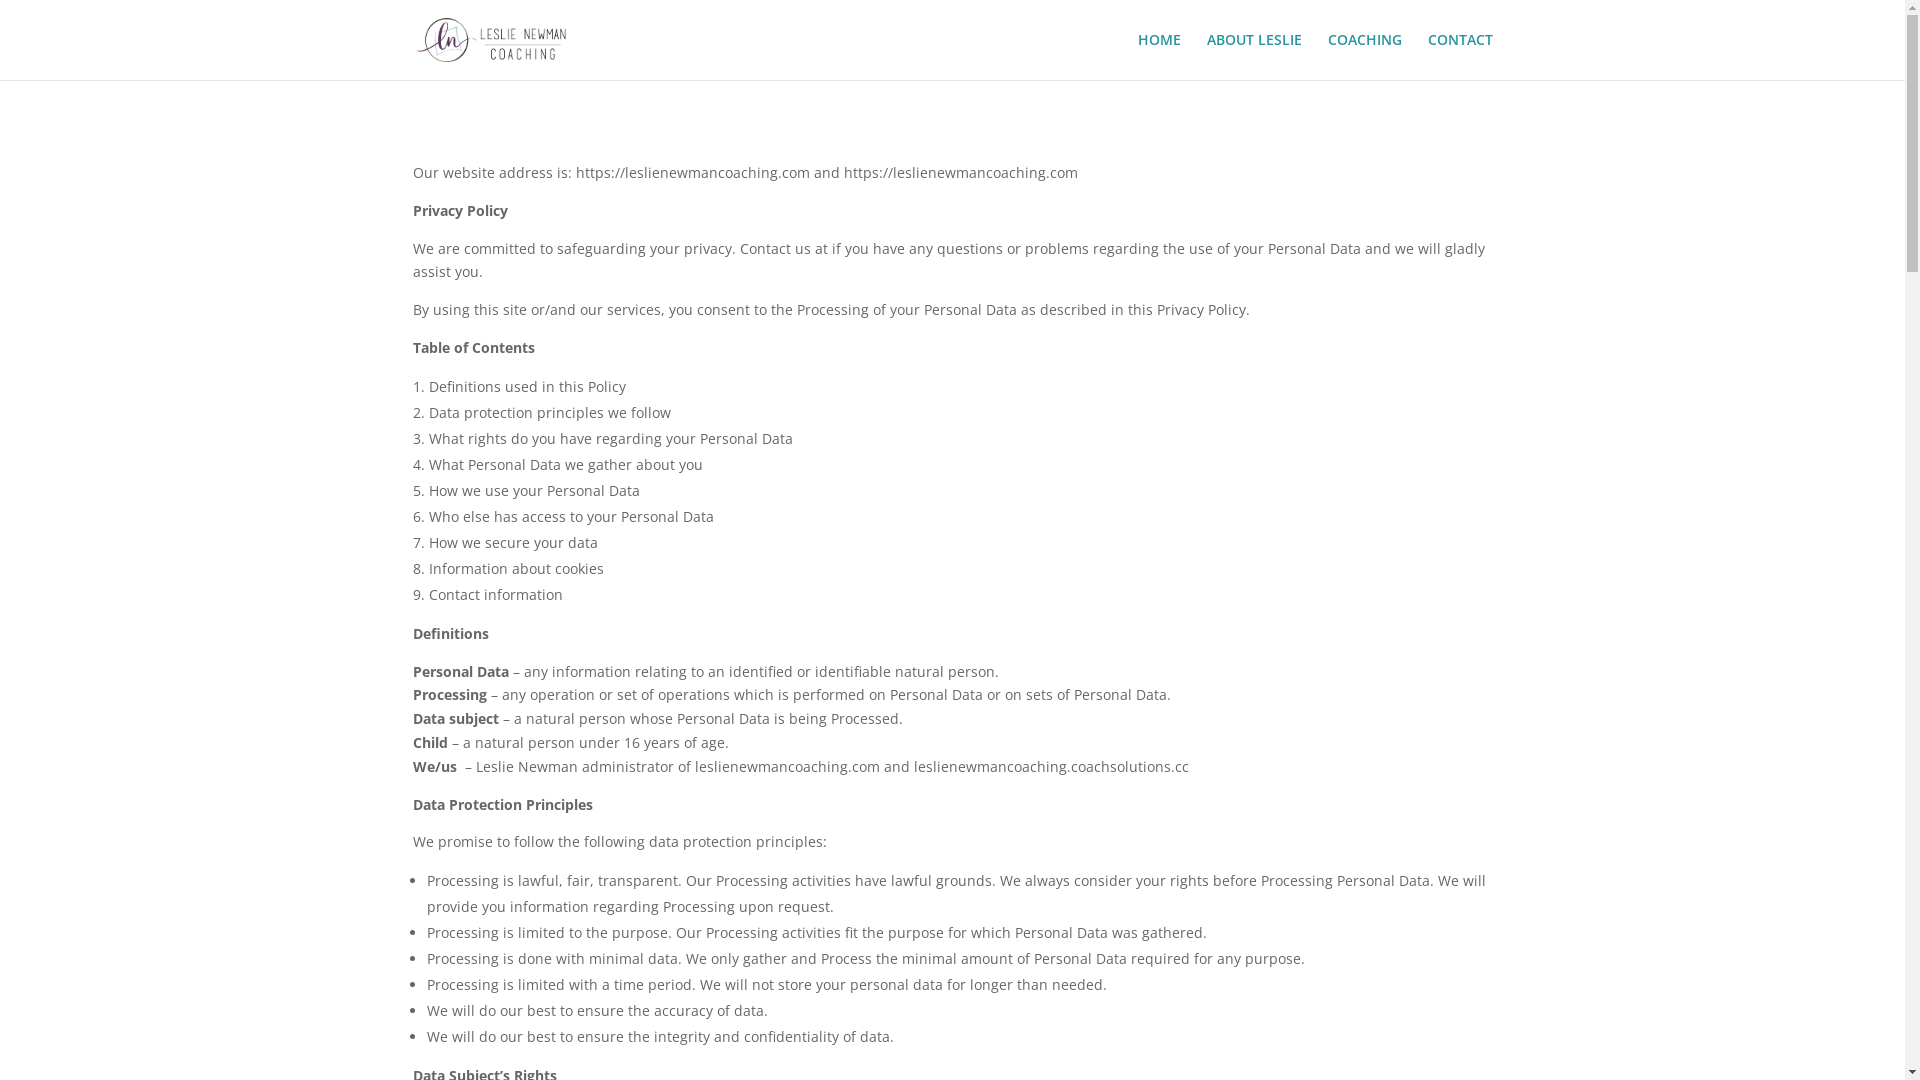  I want to click on COACHING, so click(1365, 56).